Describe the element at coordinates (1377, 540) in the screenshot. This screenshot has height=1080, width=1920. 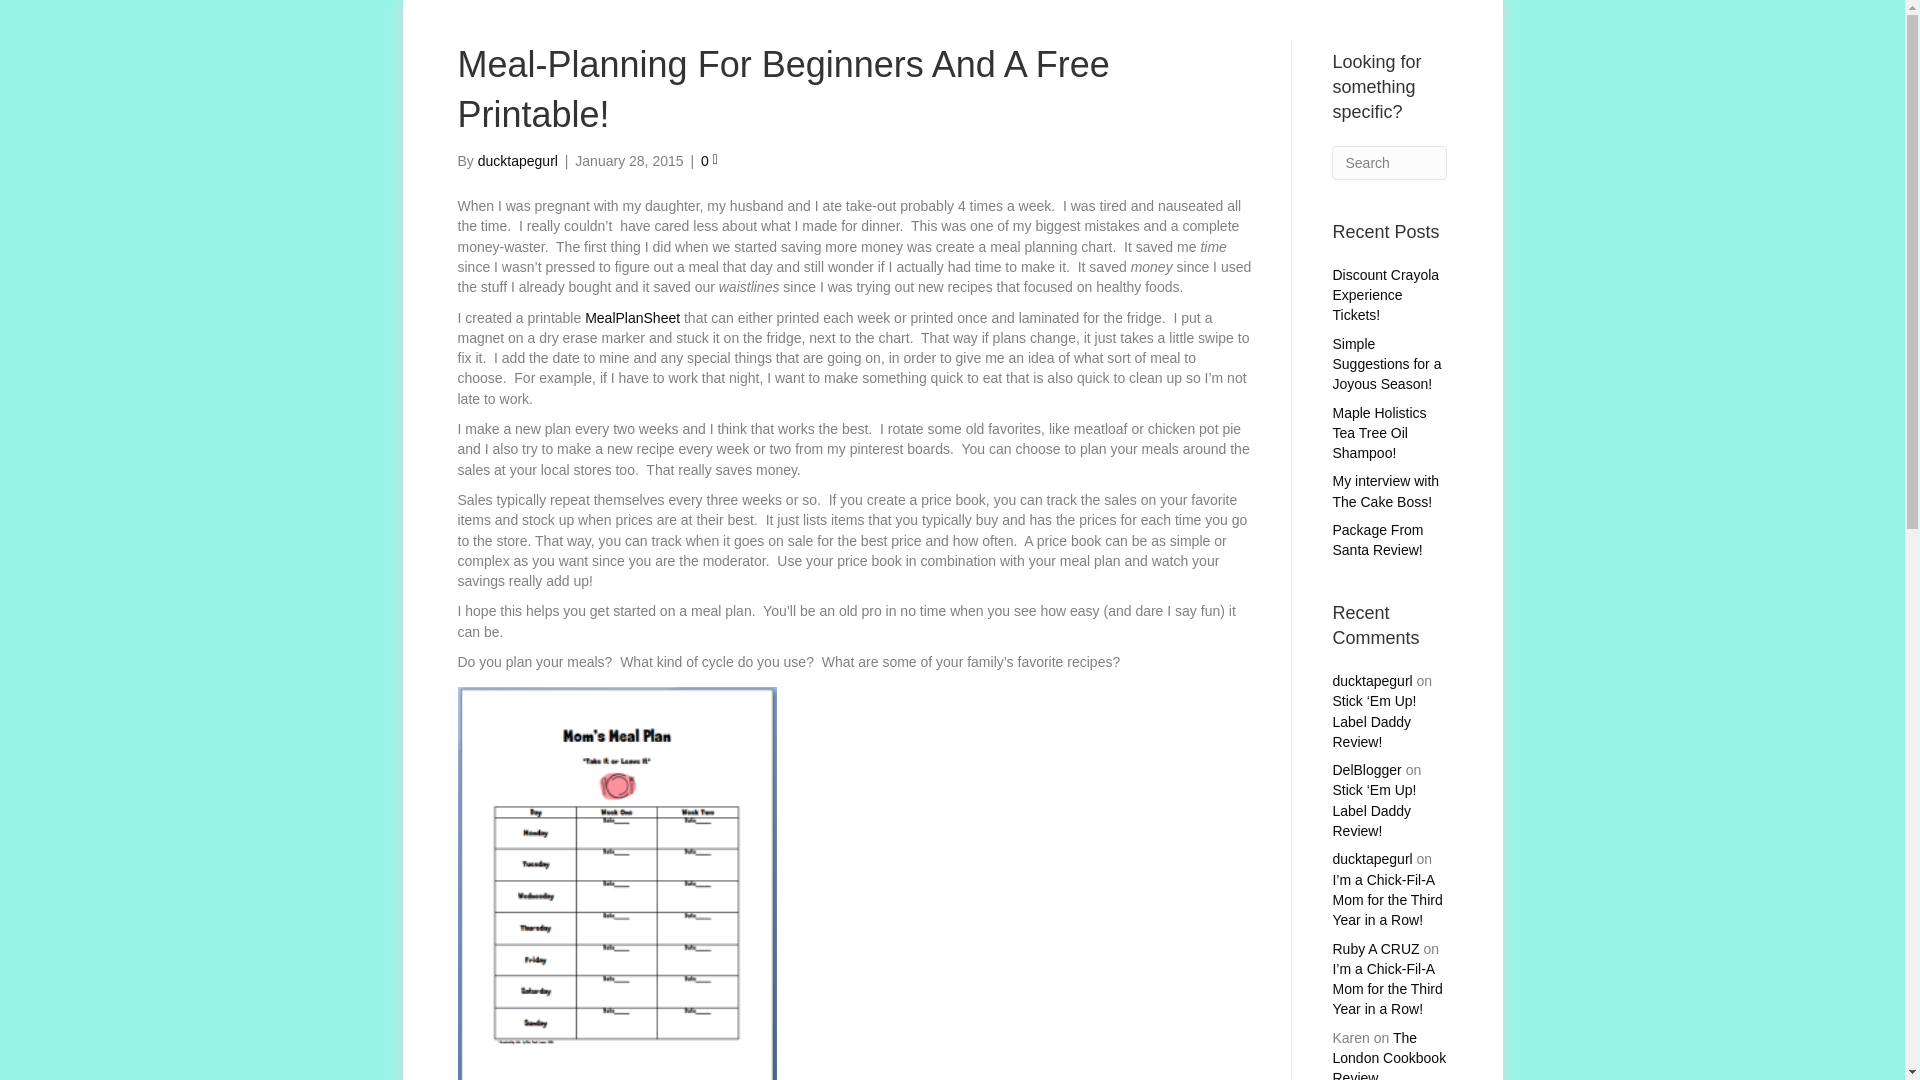
I see `Package From Santa Review!` at that location.